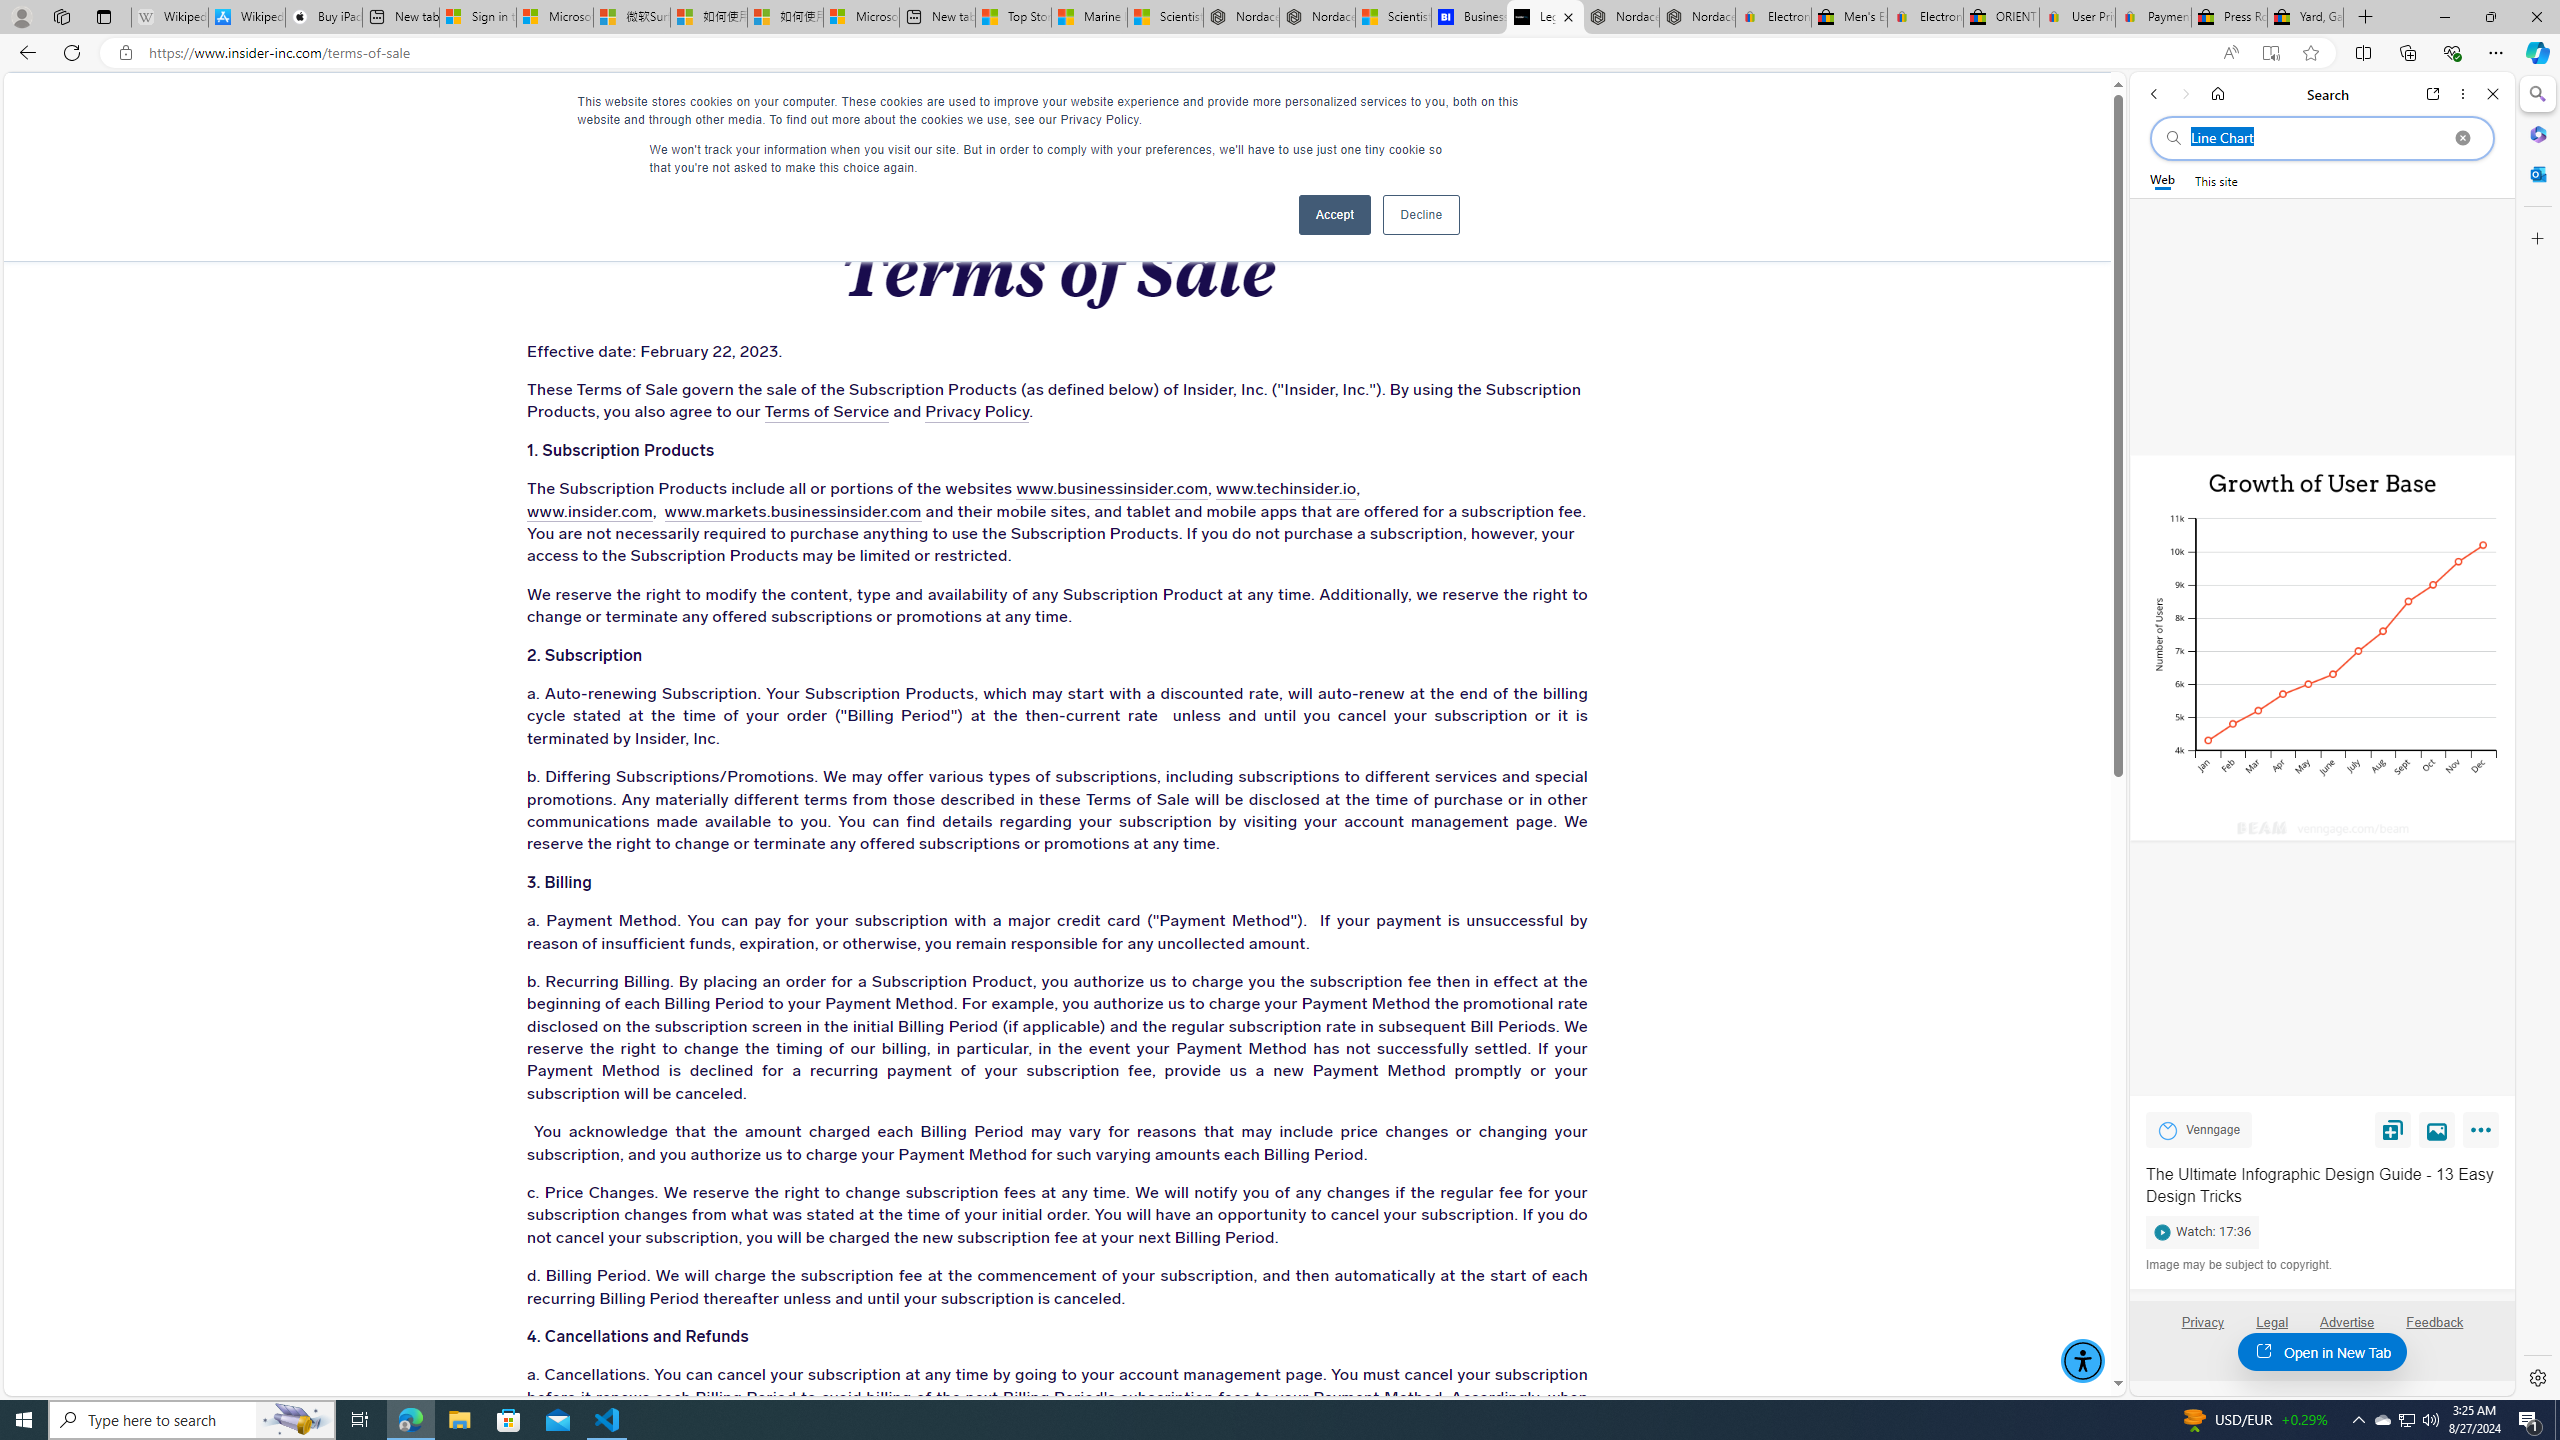 The width and height of the screenshot is (2560, 1440). I want to click on Insider Inc., so click(1058, 111).